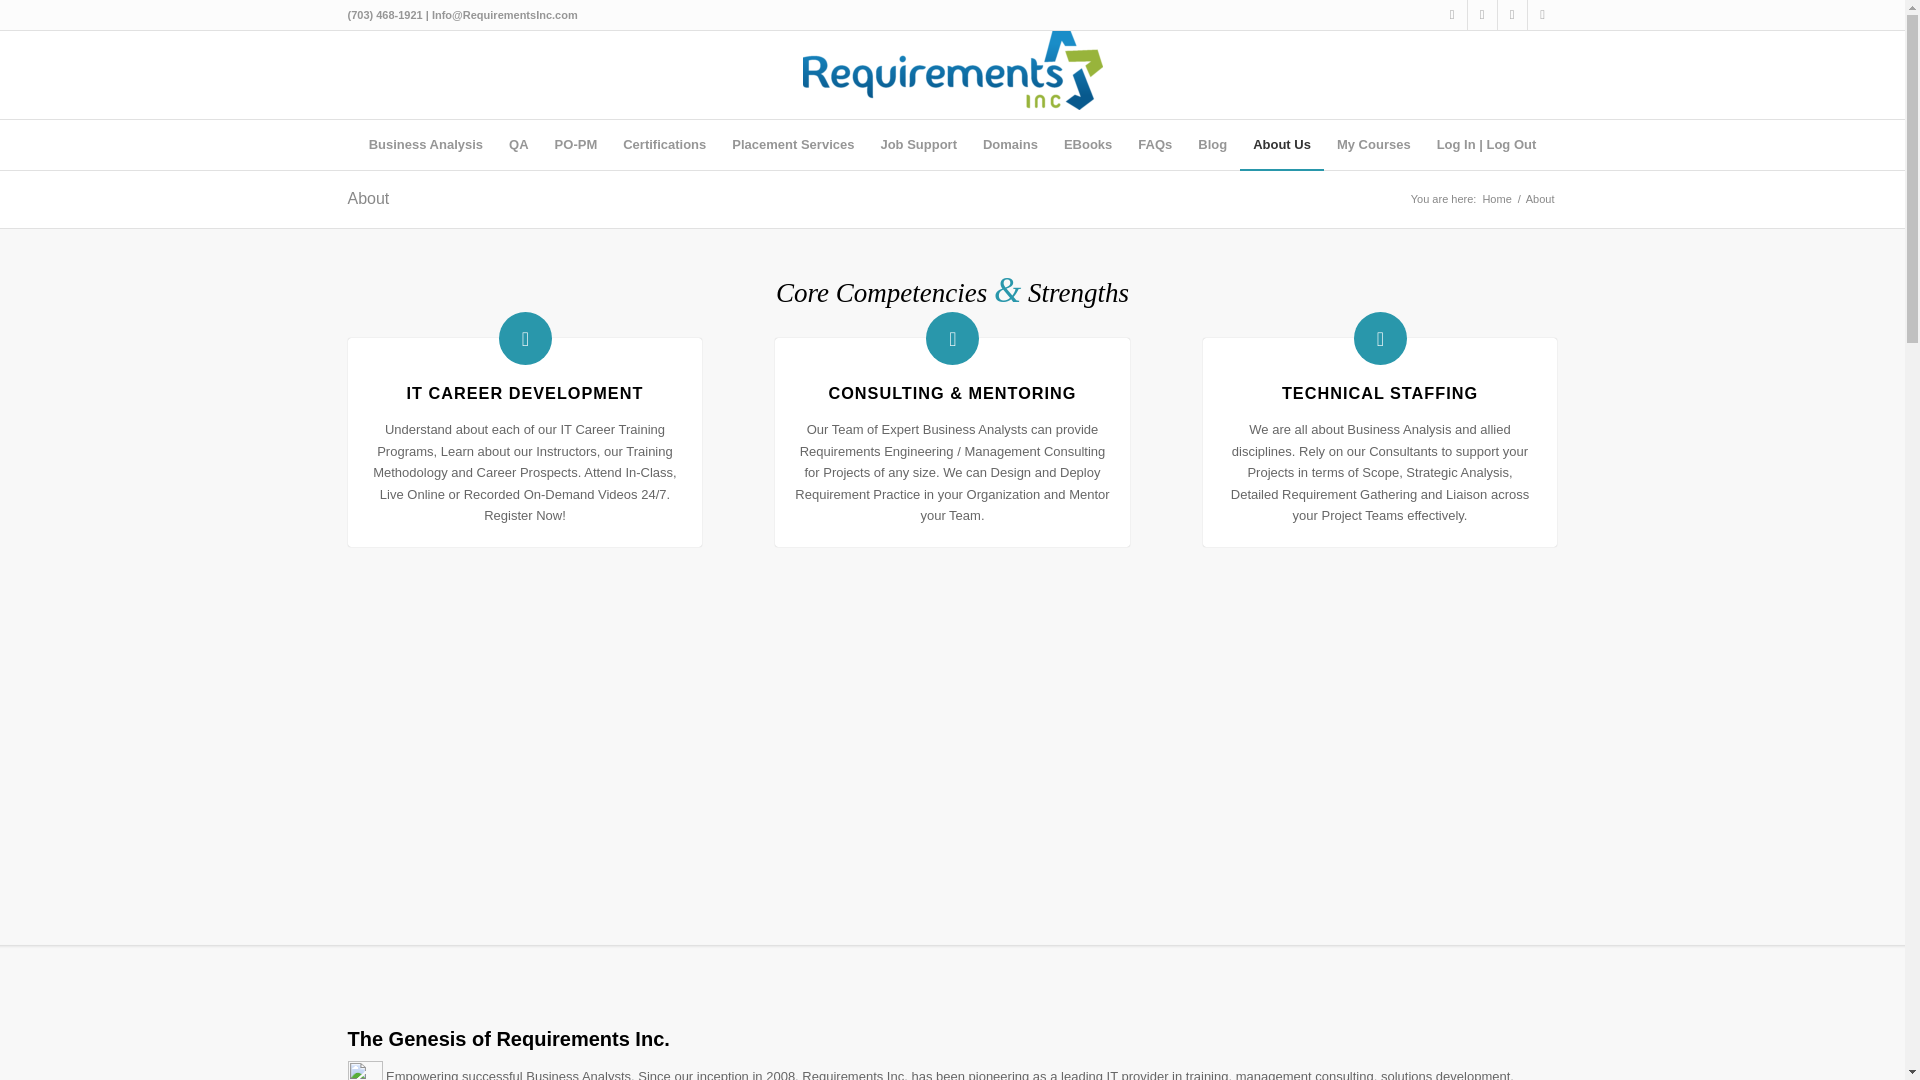 The image size is (1920, 1080). Describe the element at coordinates (1482, 15) in the screenshot. I see `Twitter` at that location.